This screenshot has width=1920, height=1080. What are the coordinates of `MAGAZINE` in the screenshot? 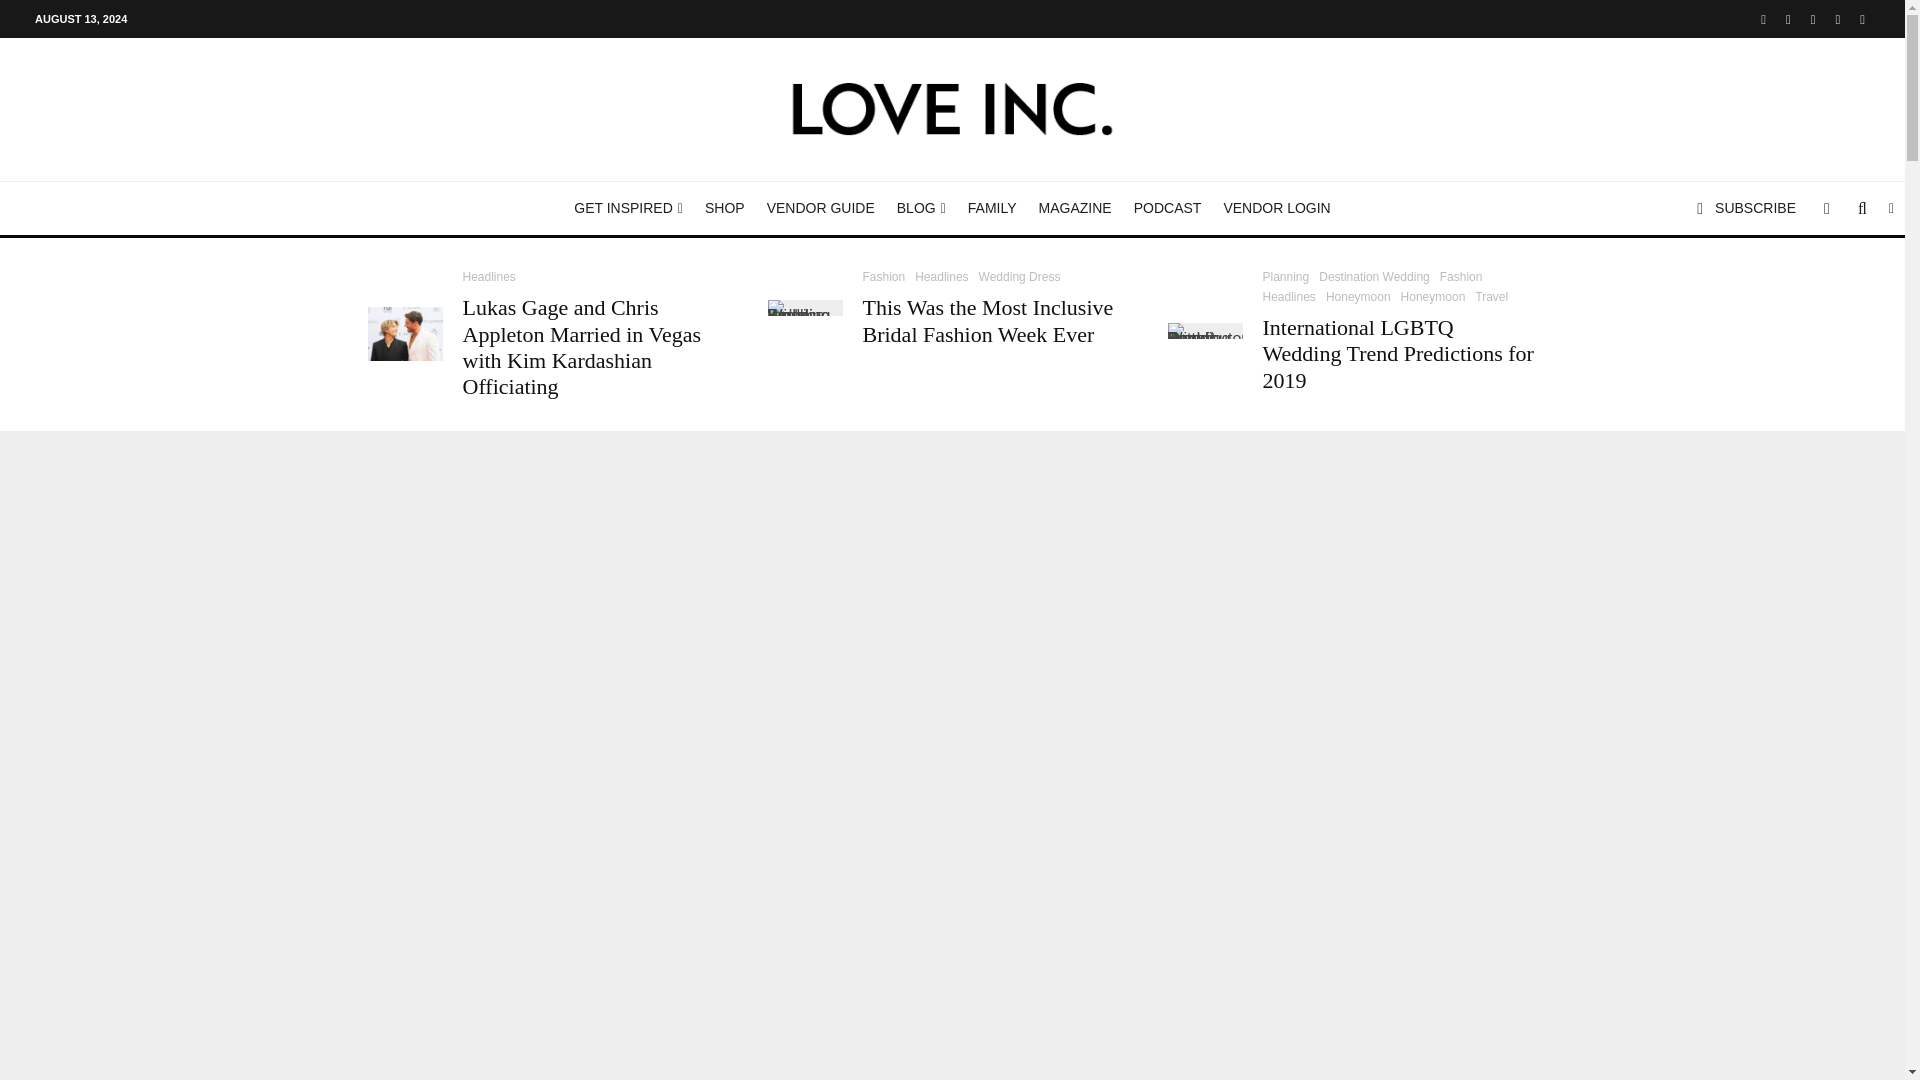 It's located at (1075, 208).